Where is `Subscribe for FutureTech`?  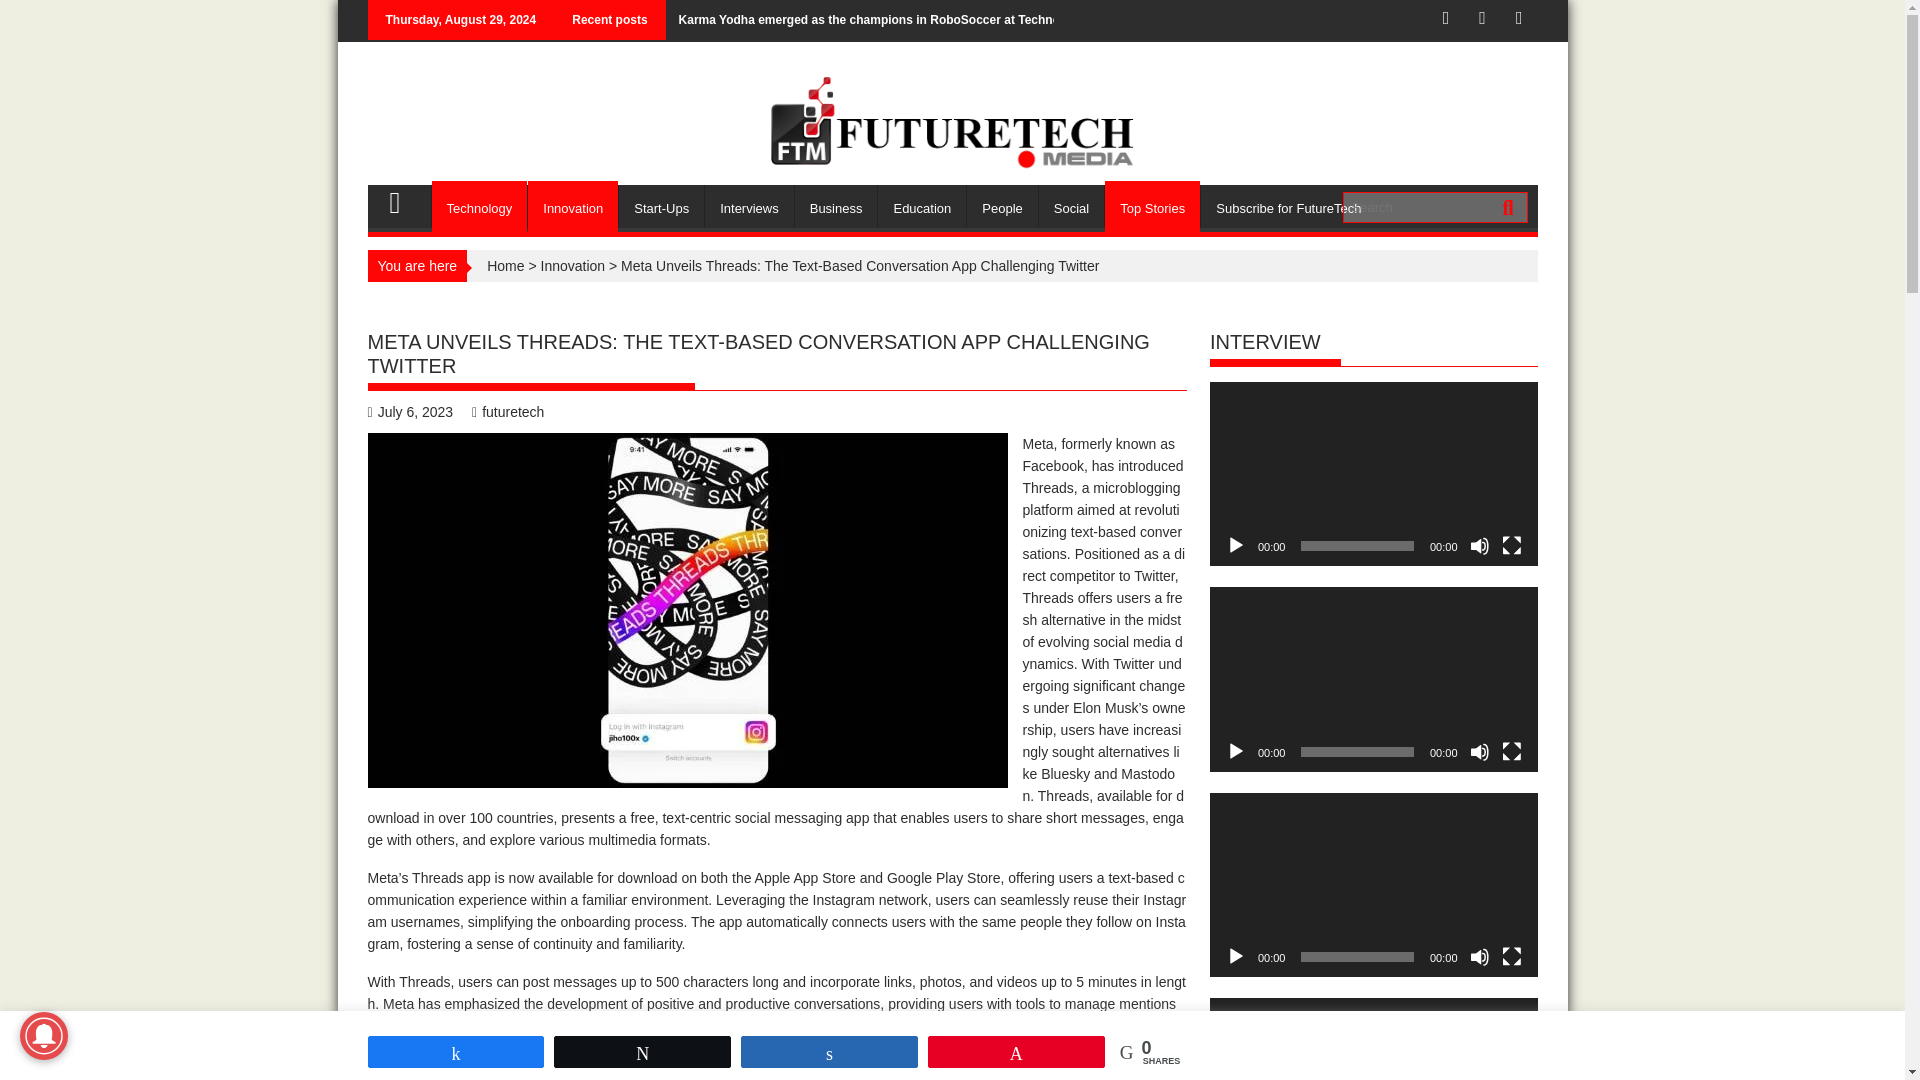
Subscribe for FutureTech is located at coordinates (1288, 208).